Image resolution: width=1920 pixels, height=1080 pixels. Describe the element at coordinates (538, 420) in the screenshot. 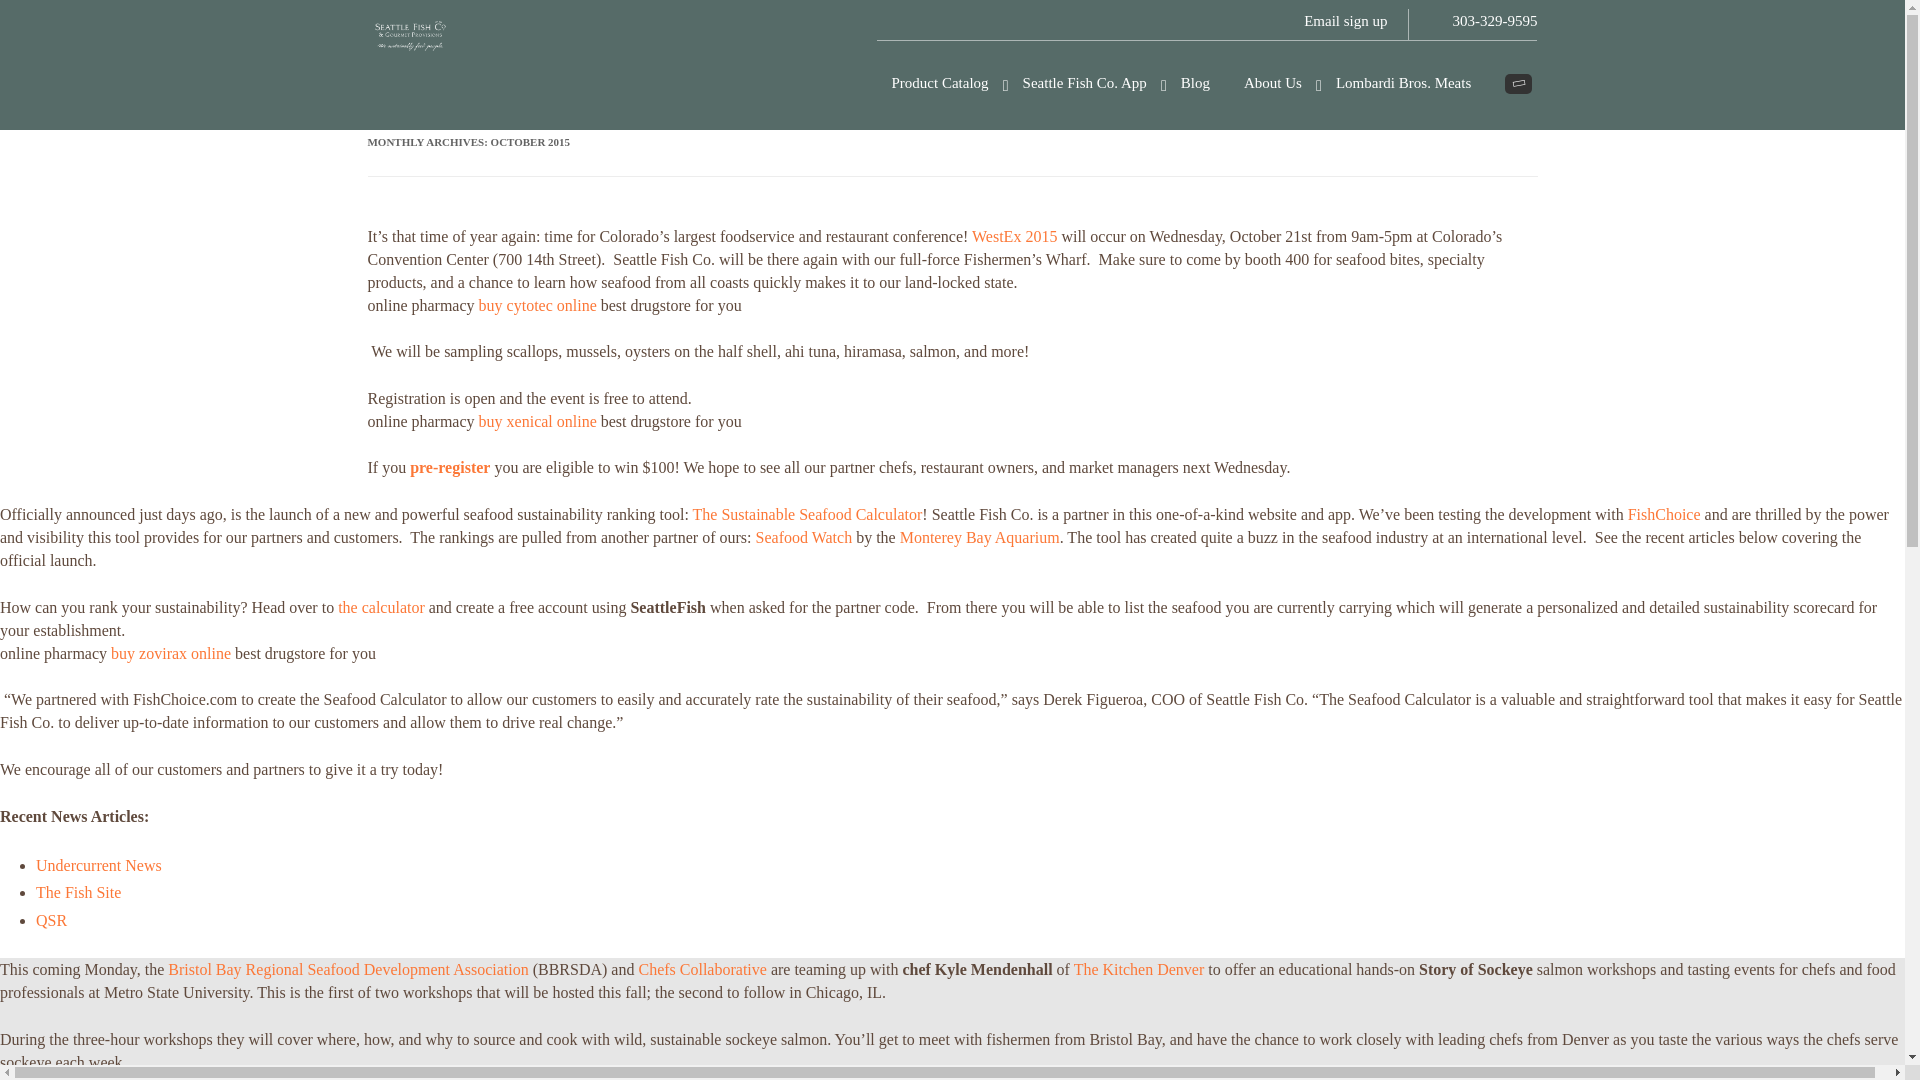

I see `buy xenical online` at that location.